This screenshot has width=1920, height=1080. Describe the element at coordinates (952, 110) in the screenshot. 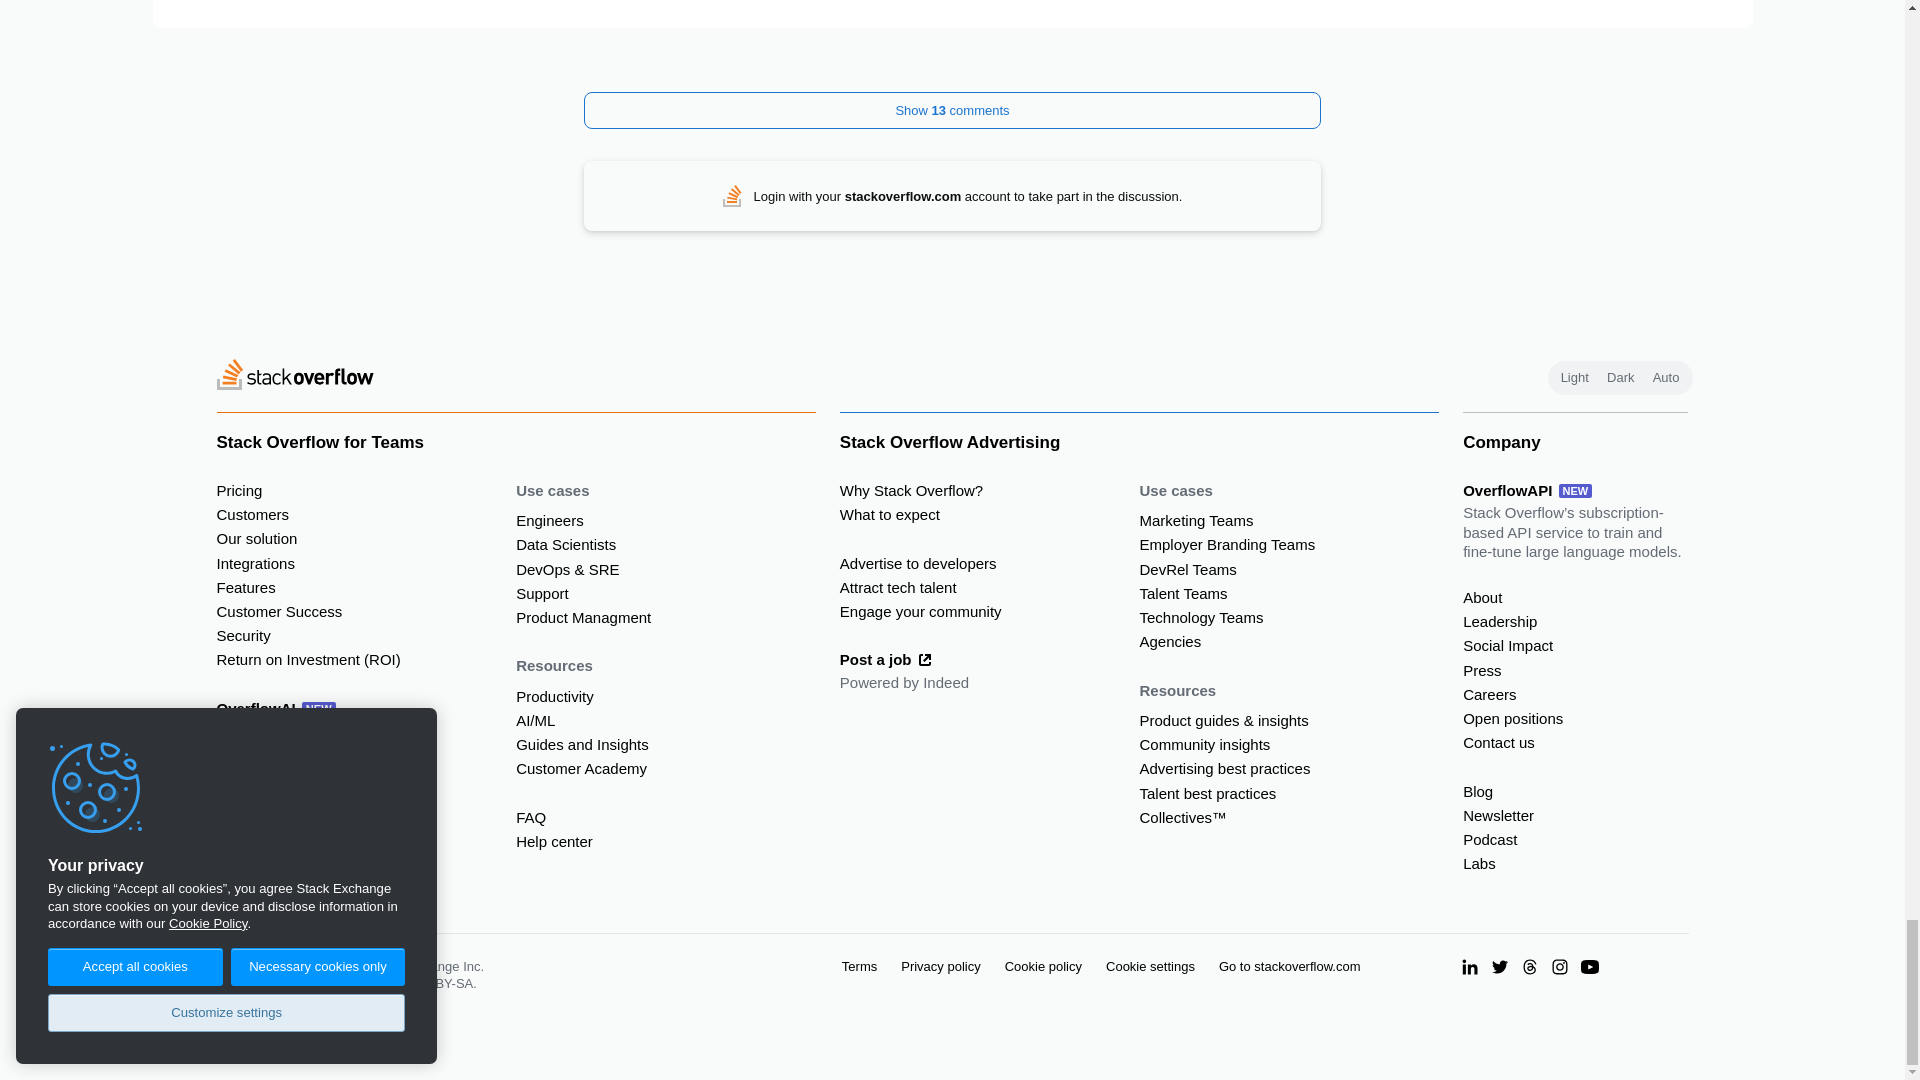

I see `Show 13 comments` at that location.